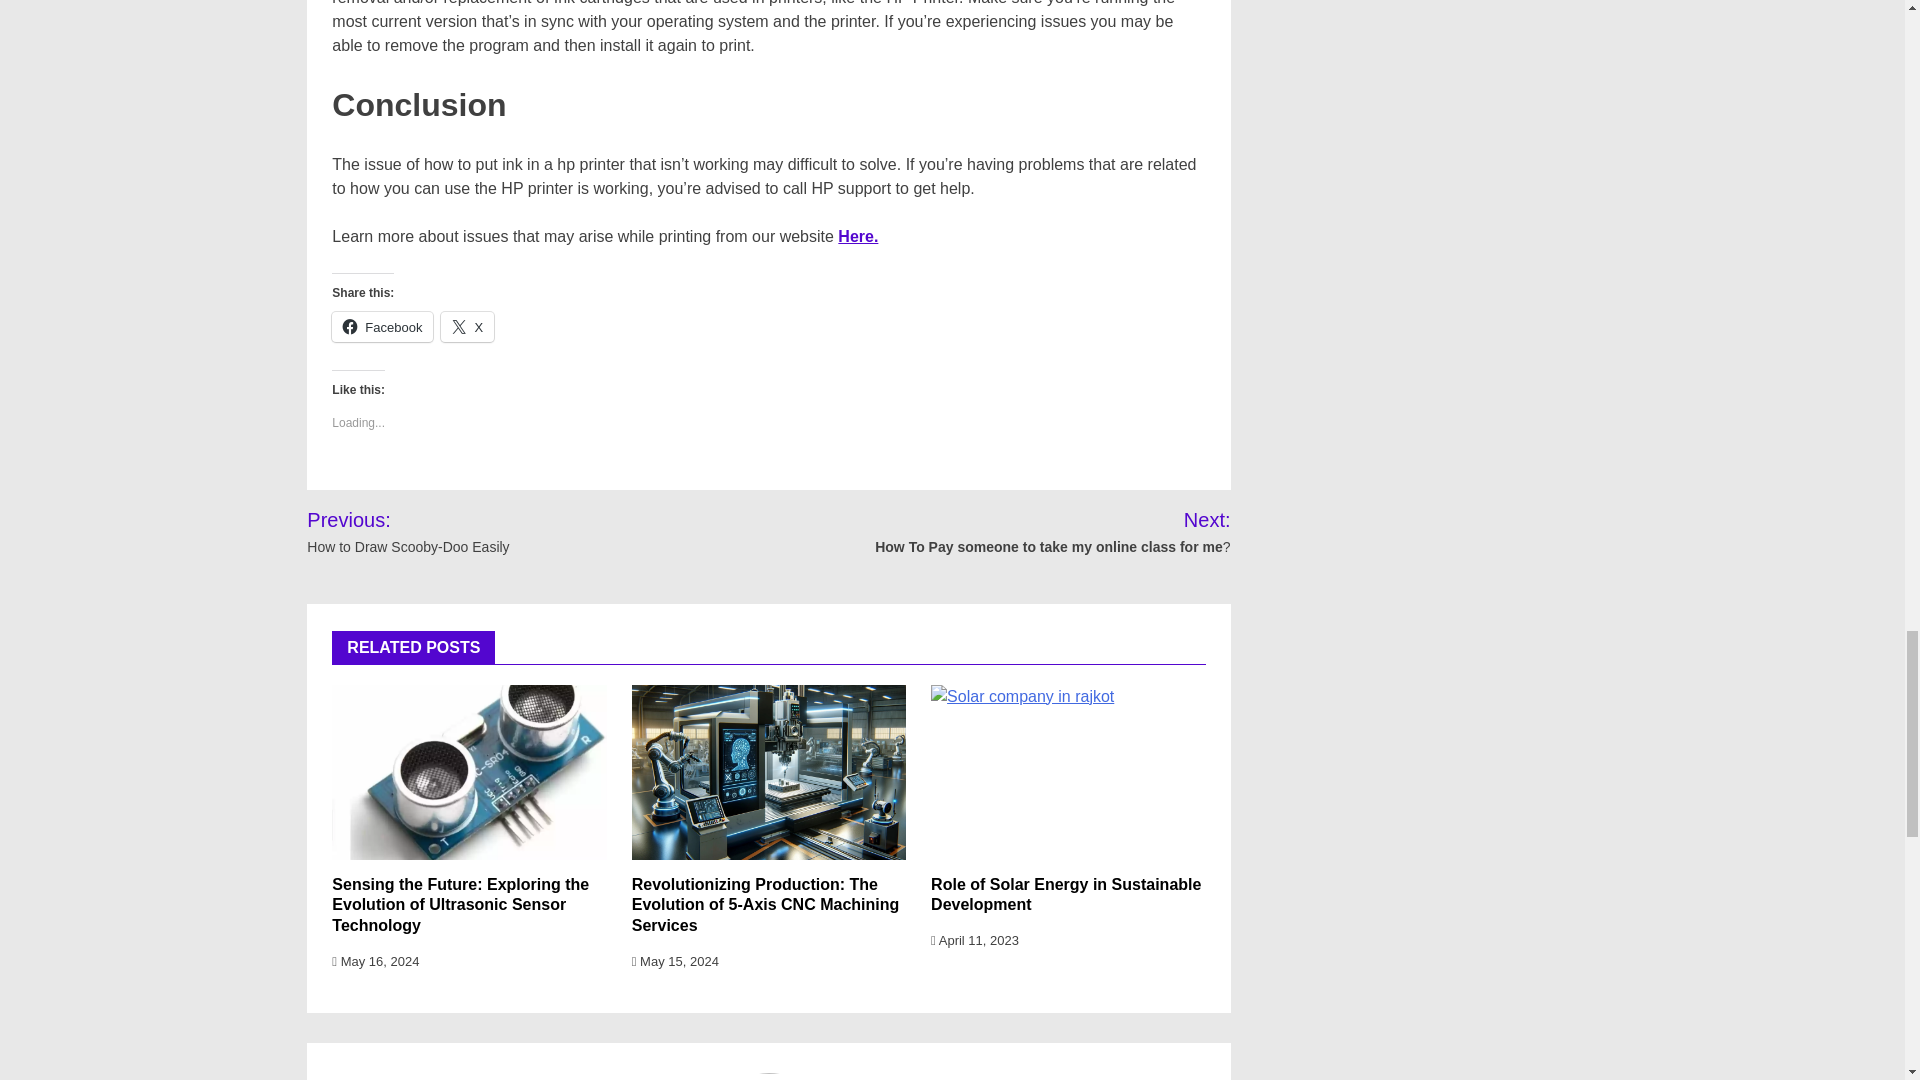  What do you see at coordinates (375, 960) in the screenshot?
I see `May 16, 2024` at bounding box center [375, 960].